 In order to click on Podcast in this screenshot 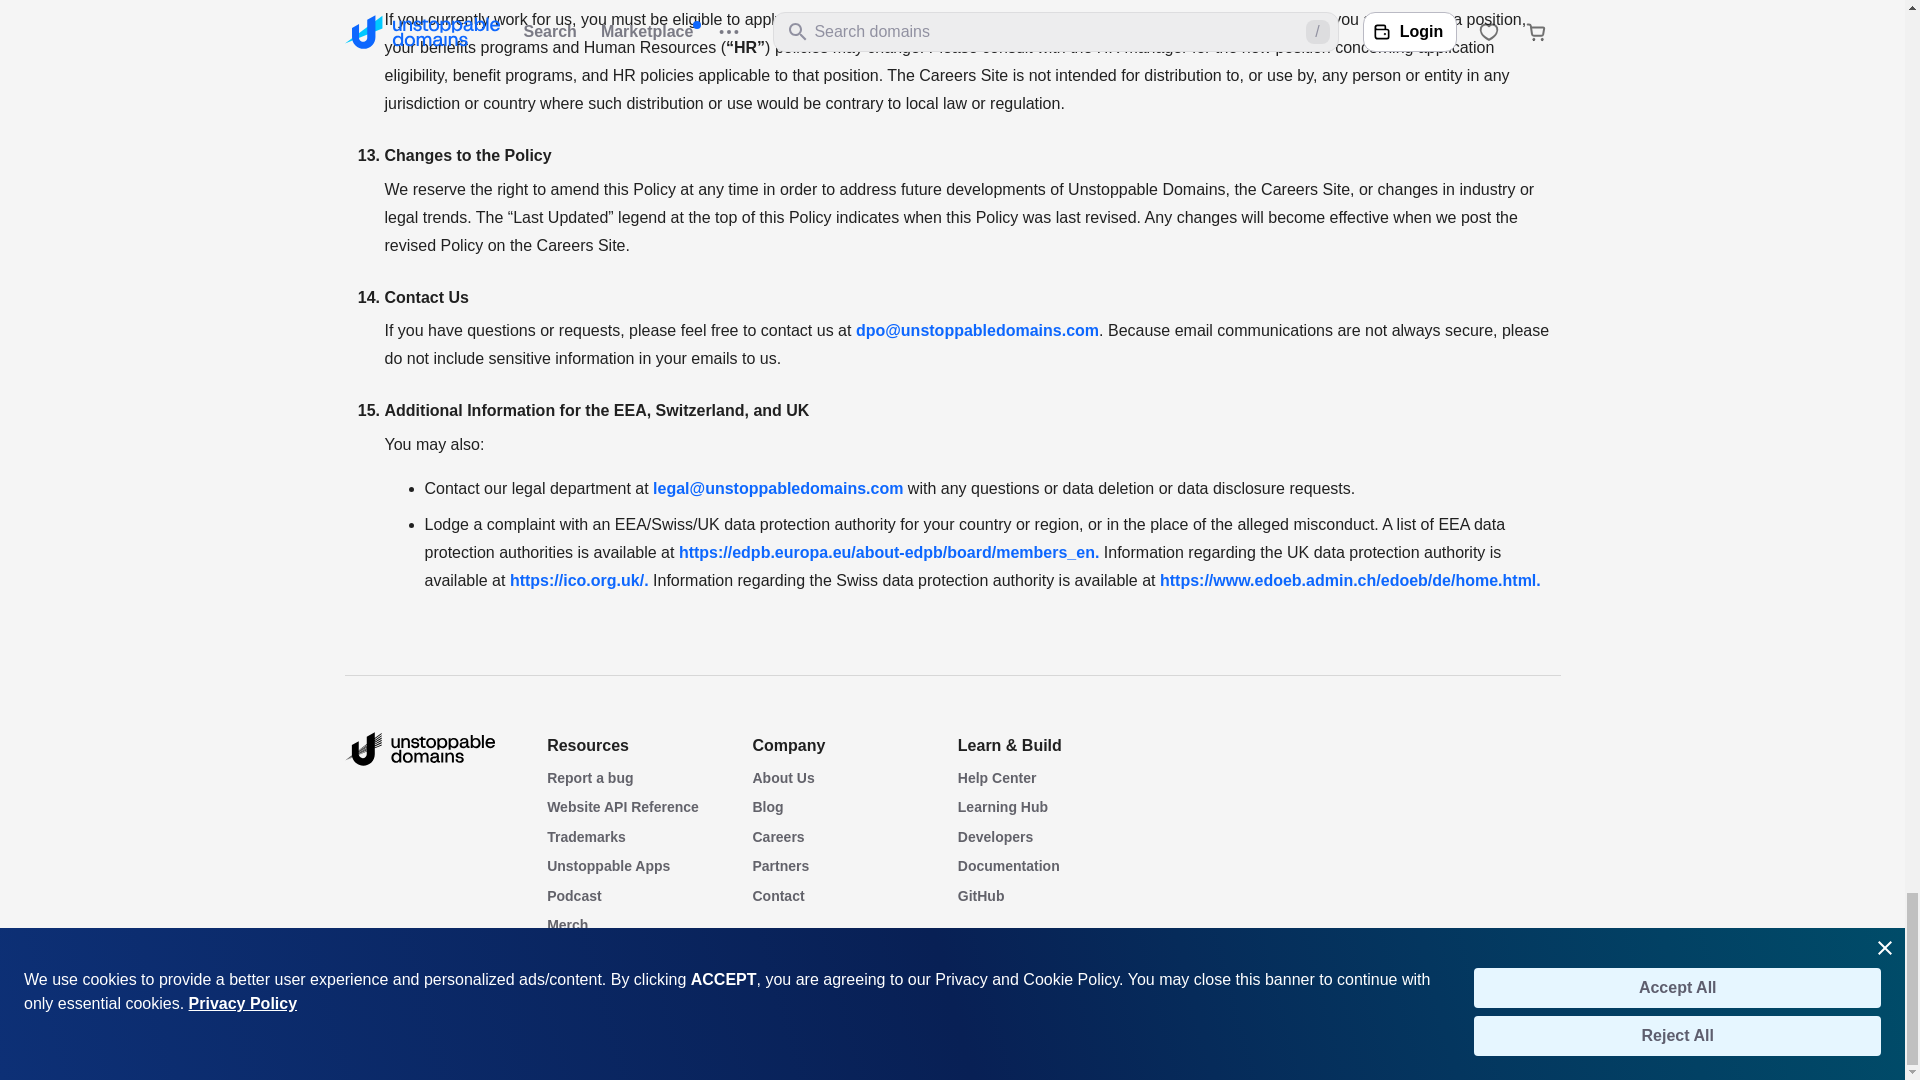, I will do `click(574, 895)`.